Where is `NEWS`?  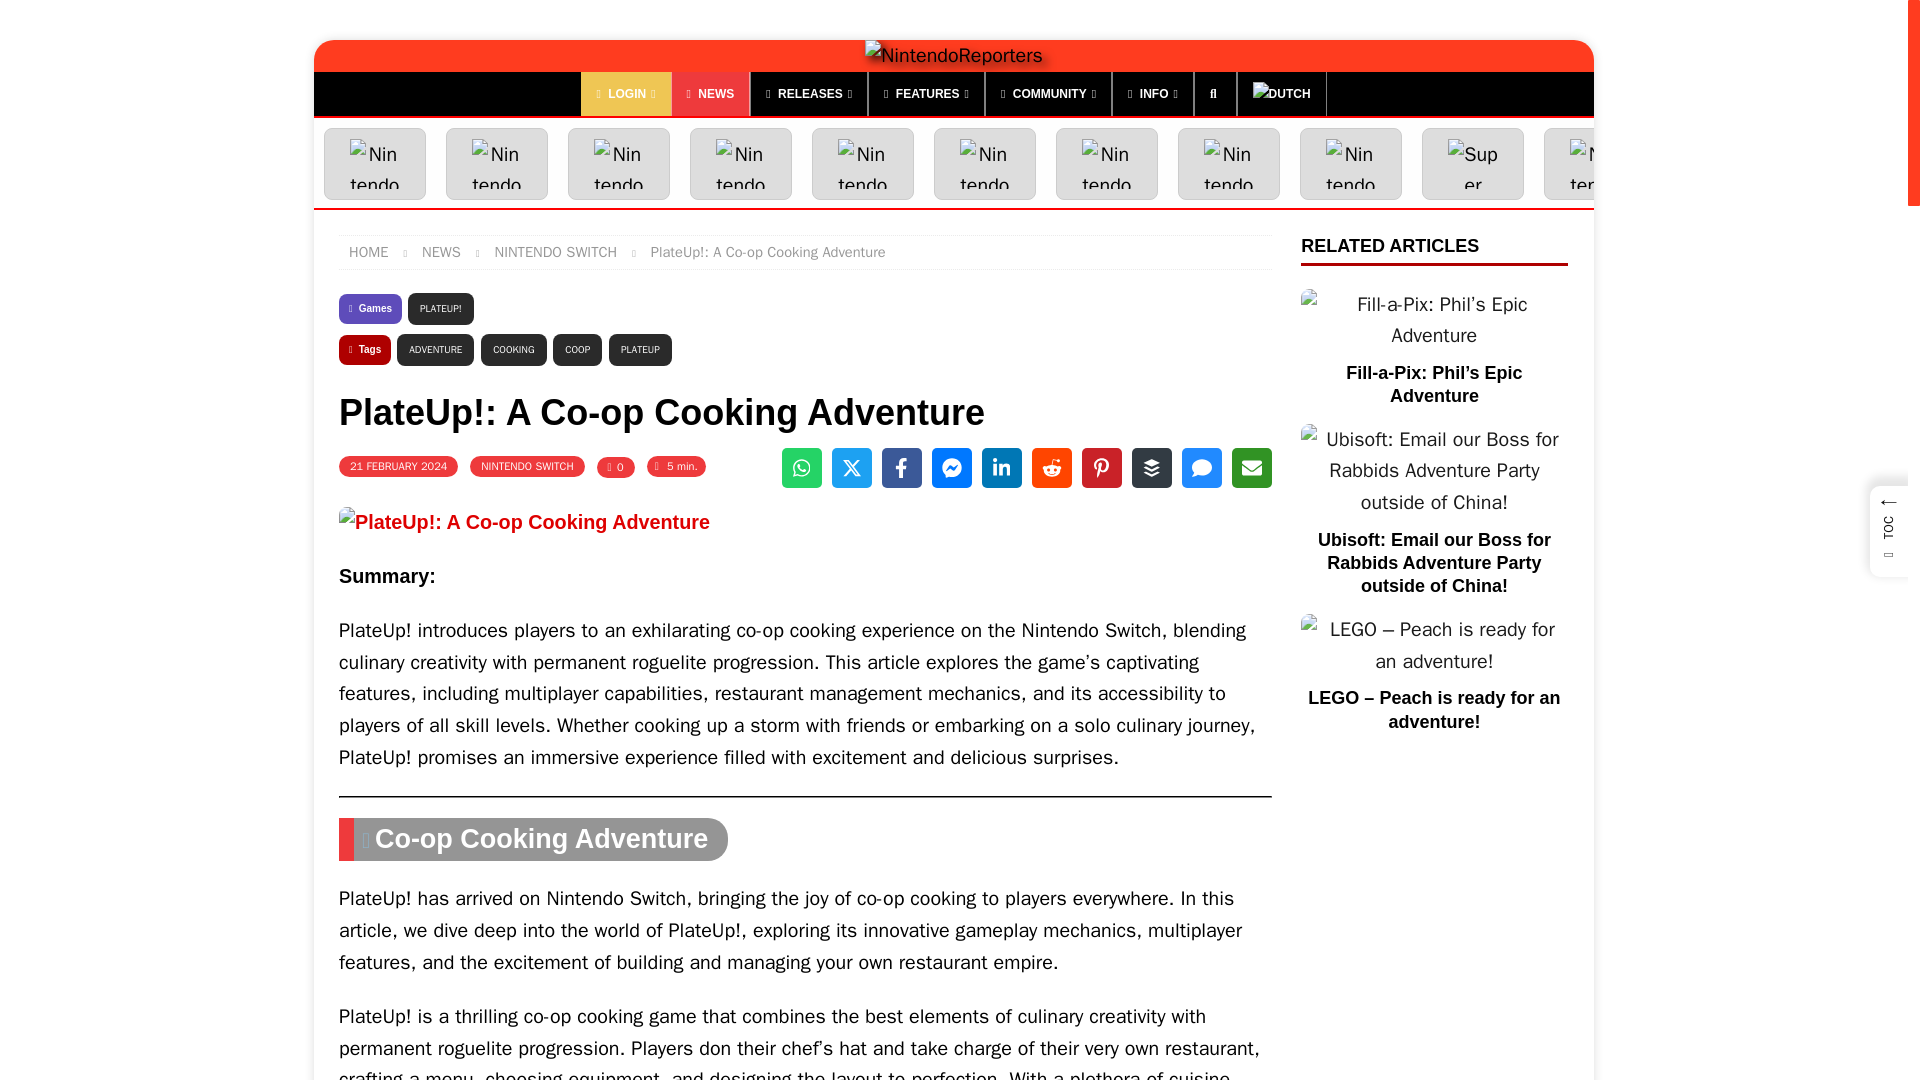
NEWS is located at coordinates (710, 94).